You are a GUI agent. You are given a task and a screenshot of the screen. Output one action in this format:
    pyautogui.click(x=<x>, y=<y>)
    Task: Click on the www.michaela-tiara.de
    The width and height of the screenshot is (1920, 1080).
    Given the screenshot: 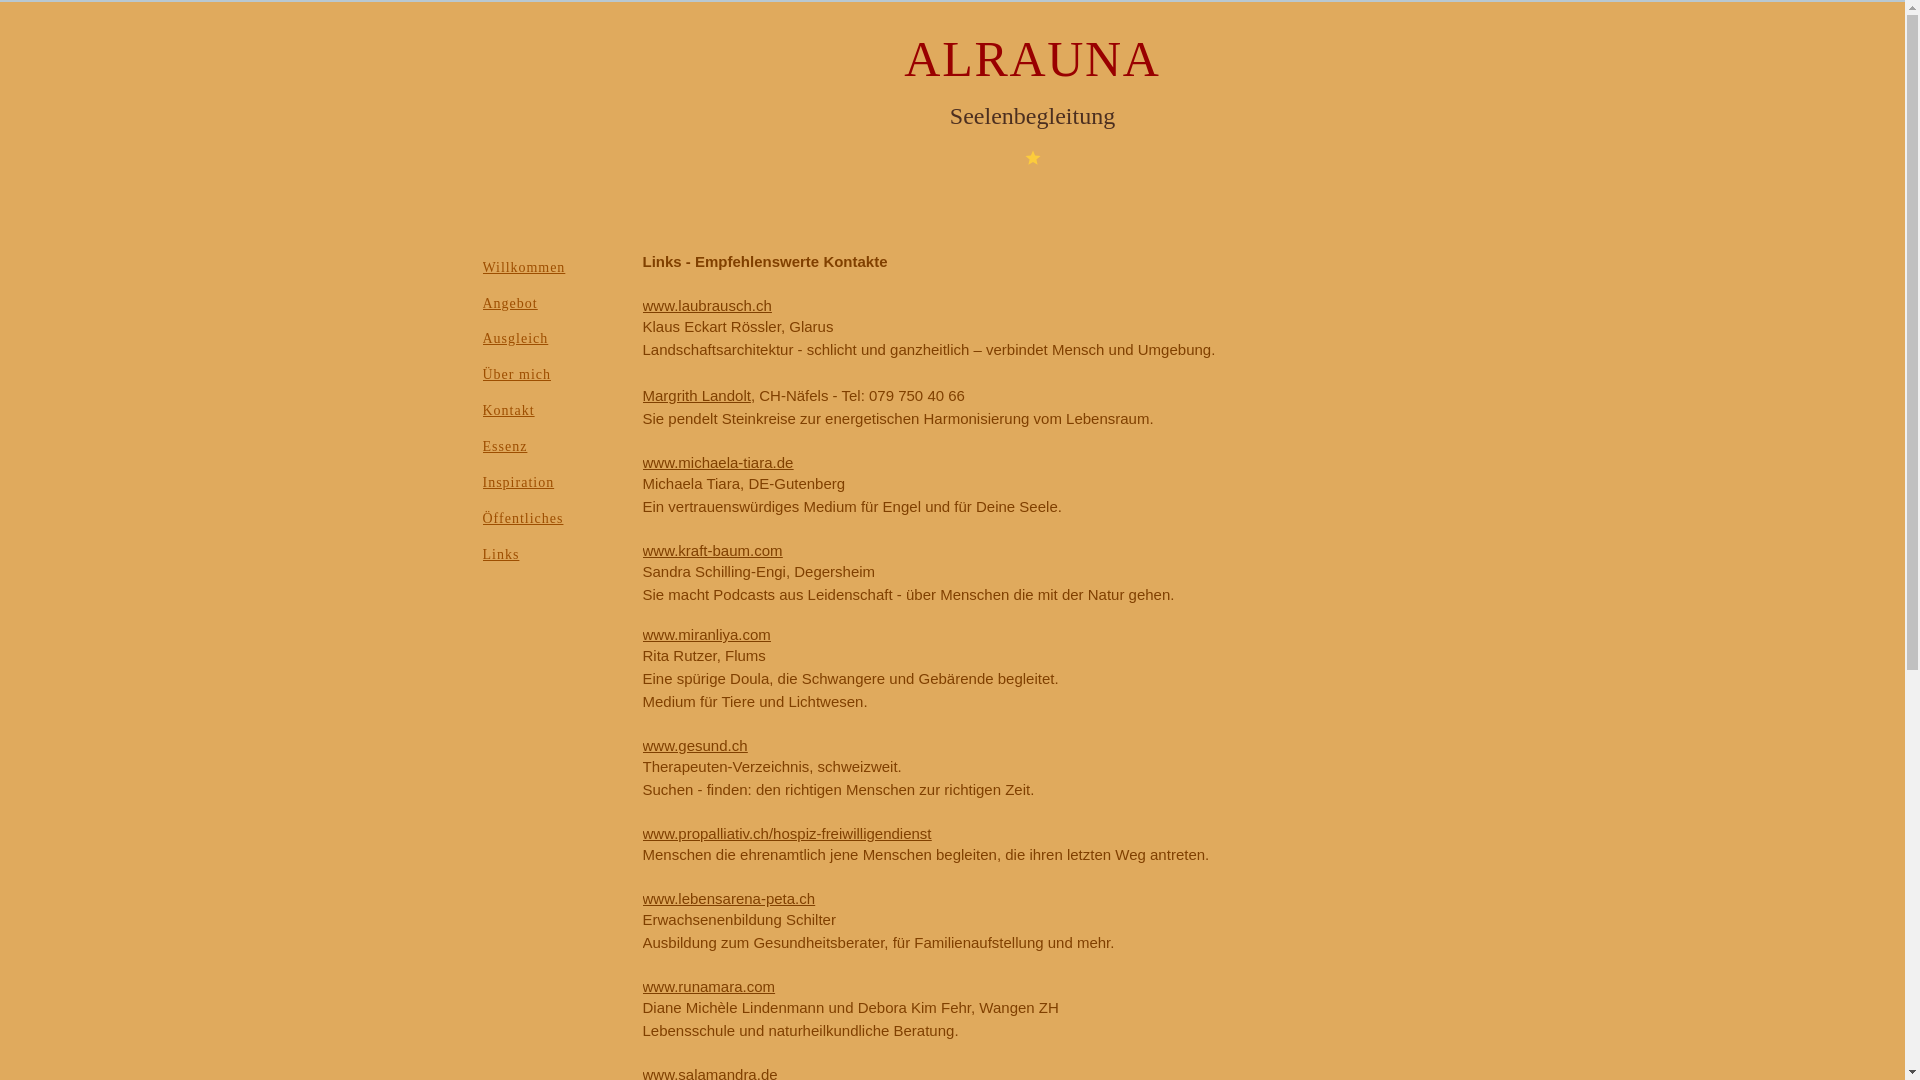 What is the action you would take?
    pyautogui.click(x=718, y=462)
    